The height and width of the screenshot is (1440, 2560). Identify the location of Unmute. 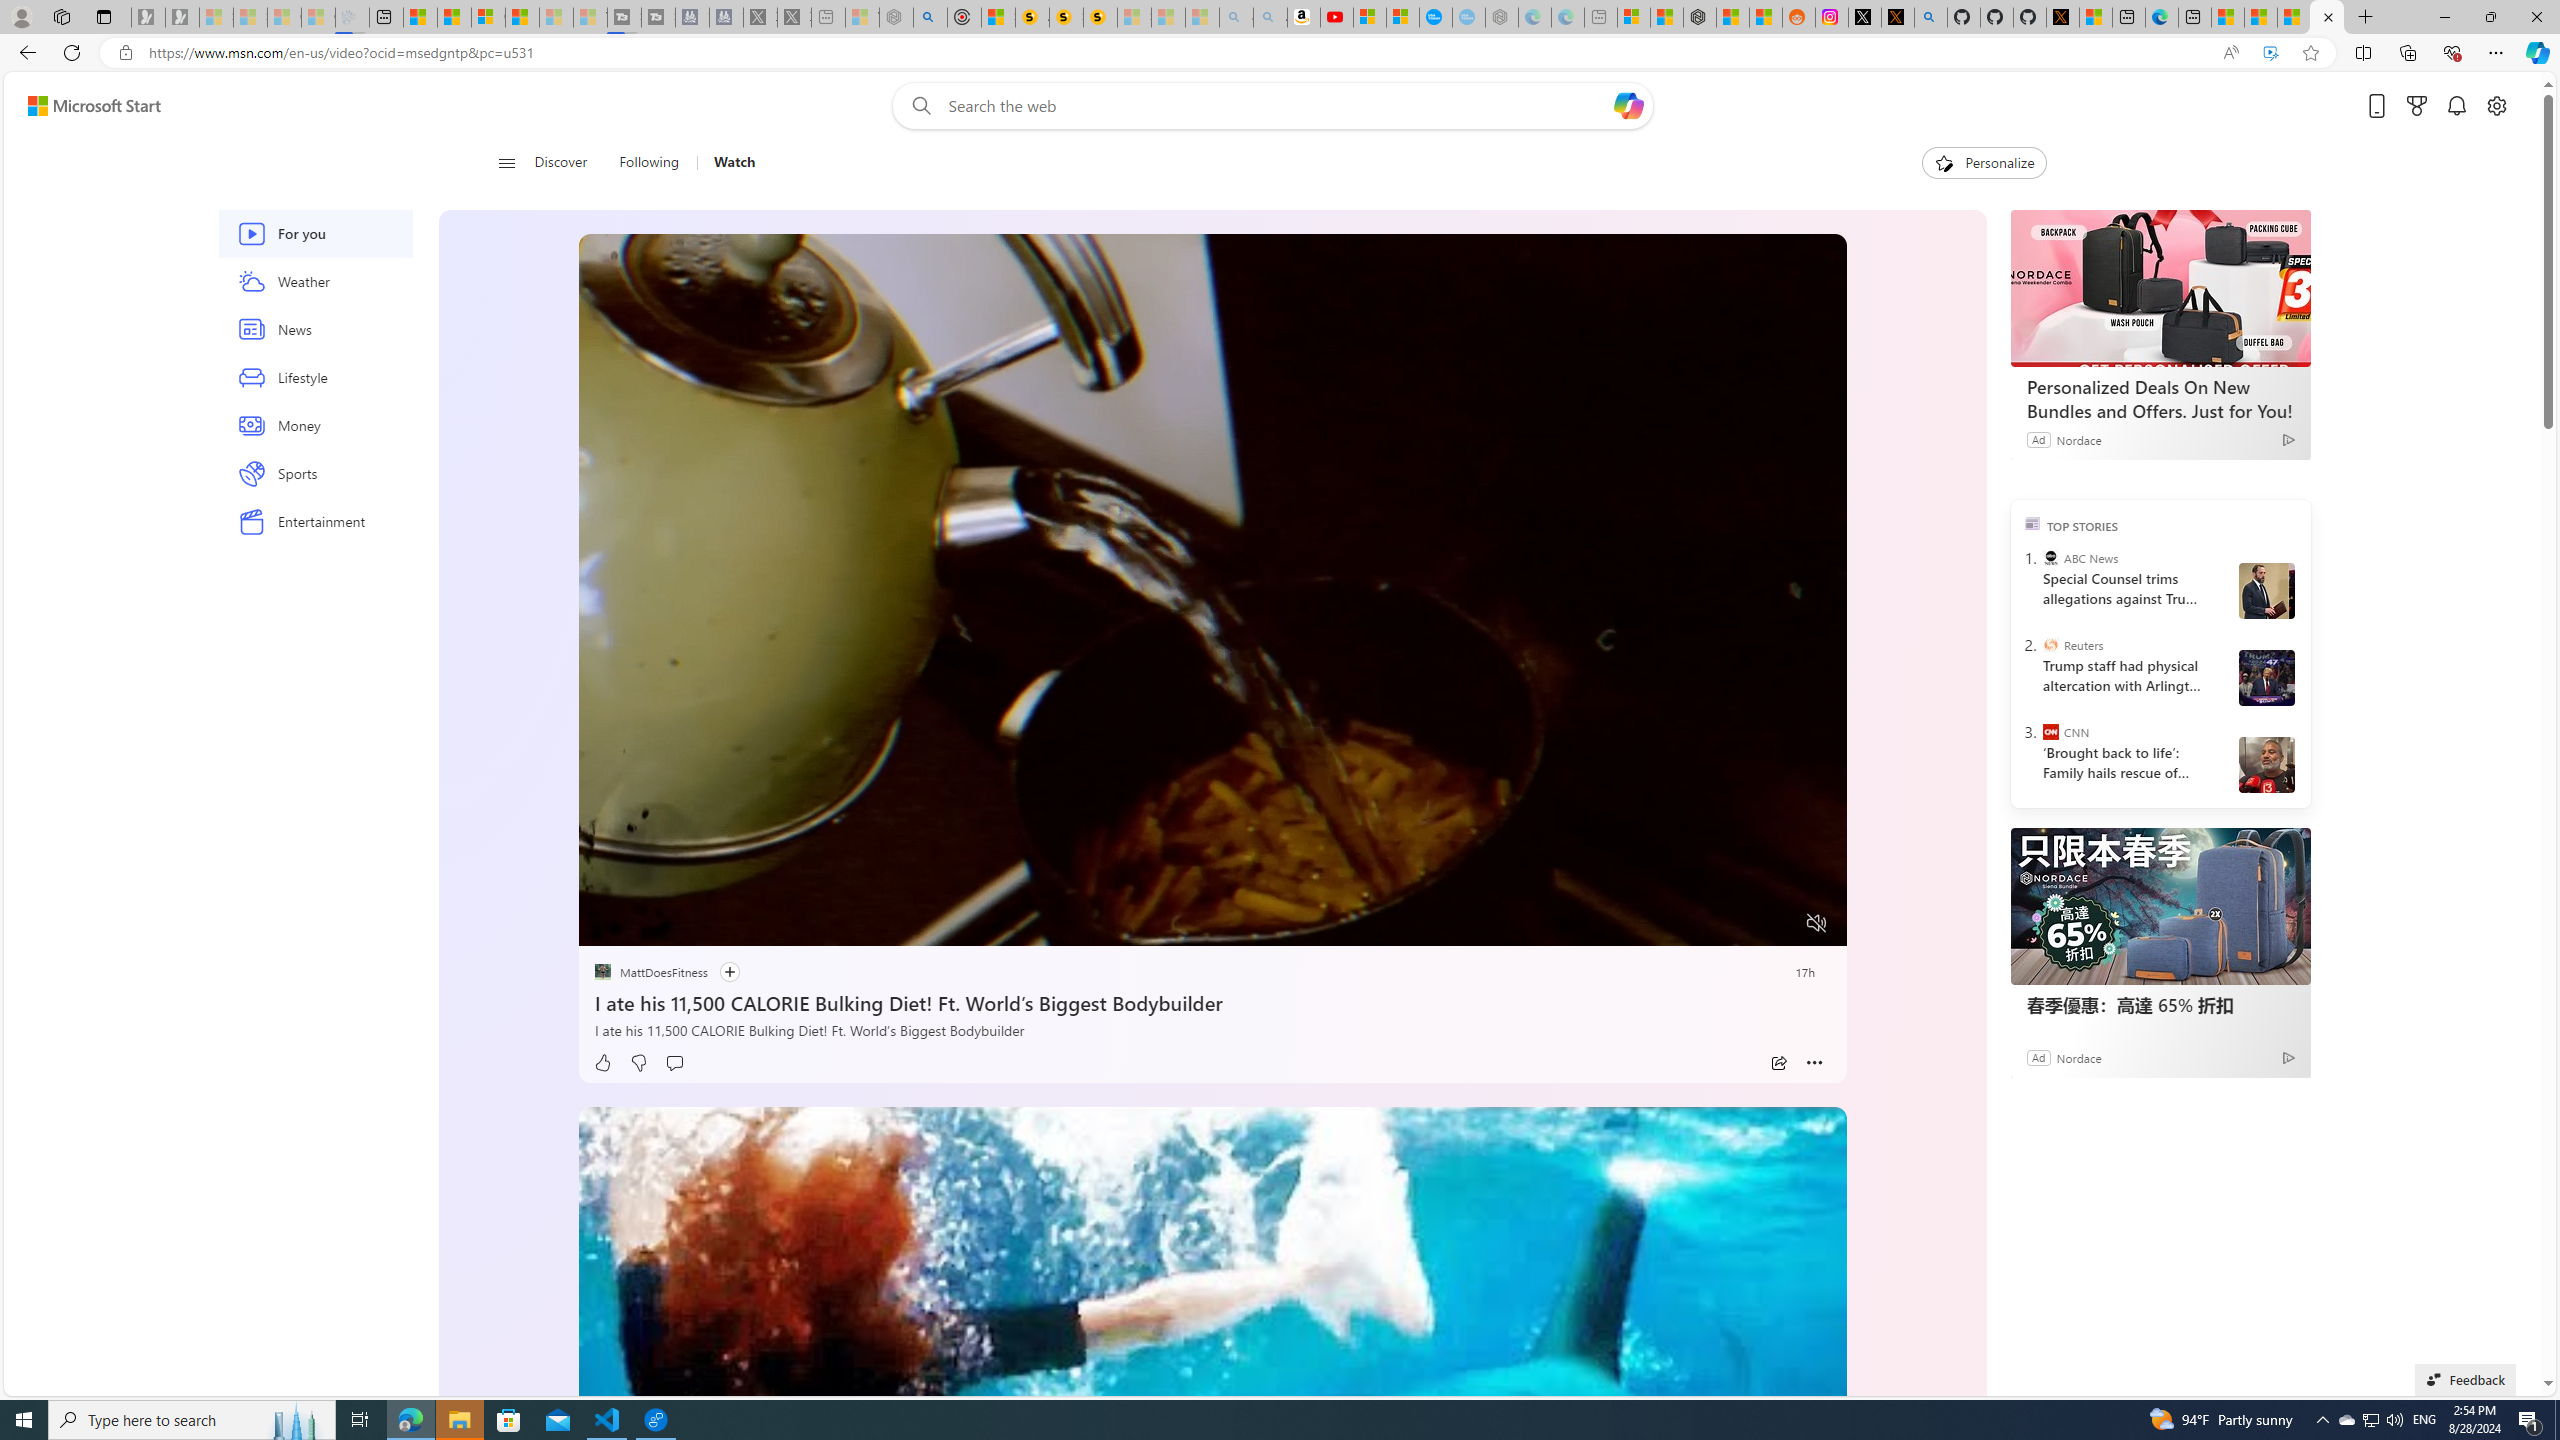
(1818, 923).